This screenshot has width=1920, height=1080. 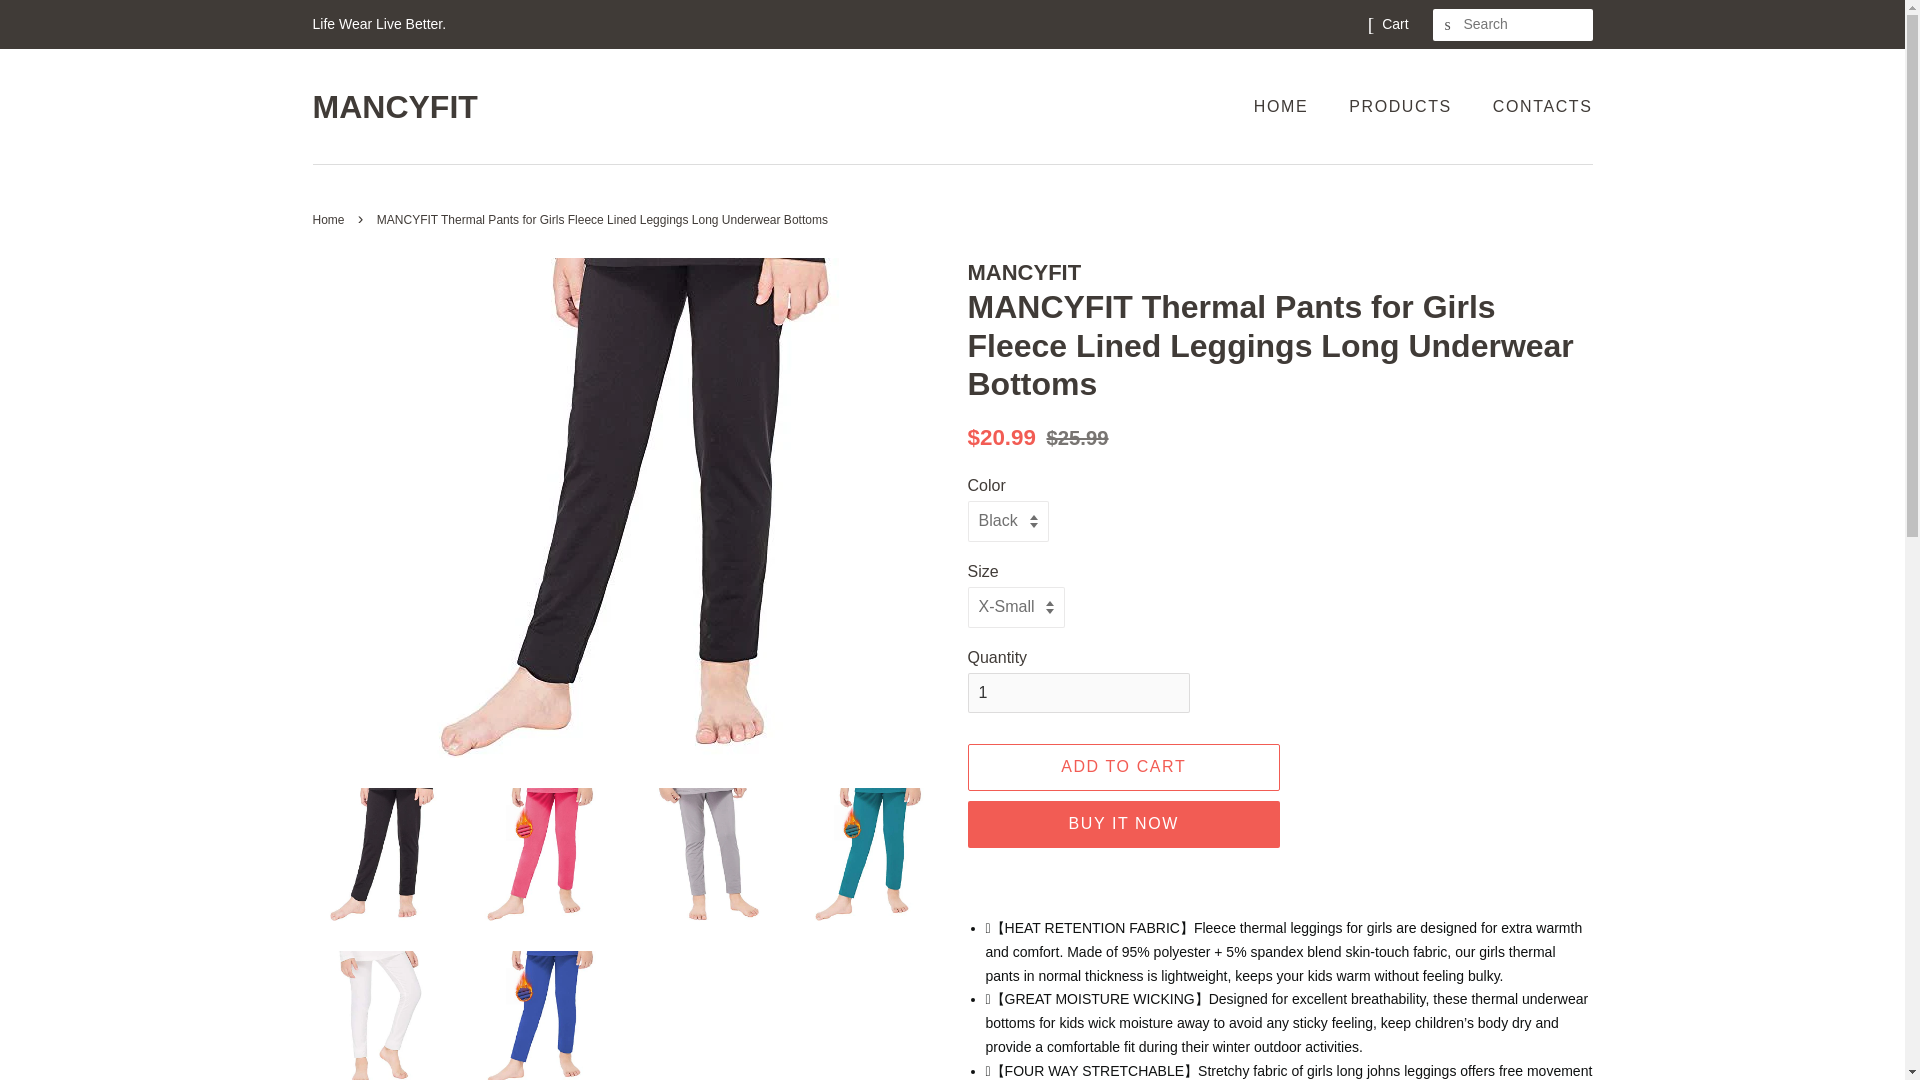 What do you see at coordinates (1448, 25) in the screenshot?
I see `SEARCH` at bounding box center [1448, 25].